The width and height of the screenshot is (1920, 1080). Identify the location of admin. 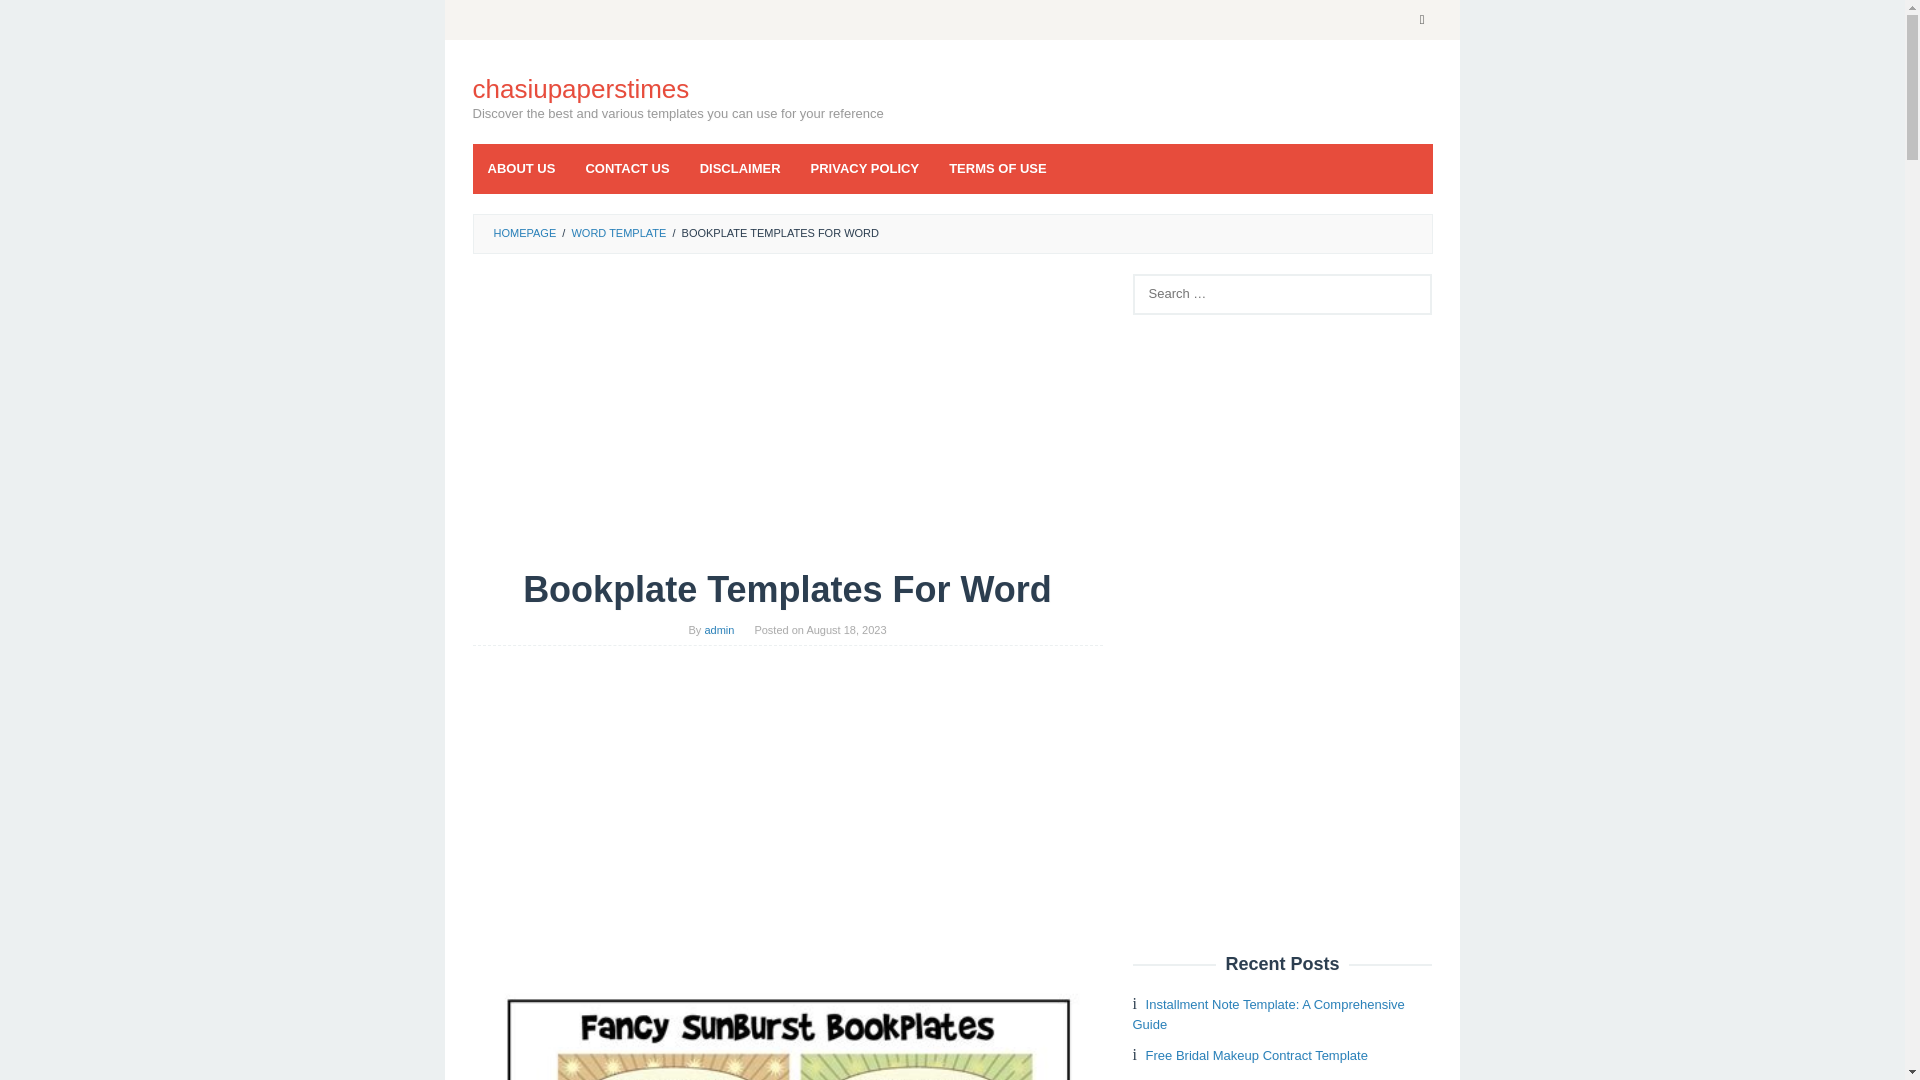
(718, 630).